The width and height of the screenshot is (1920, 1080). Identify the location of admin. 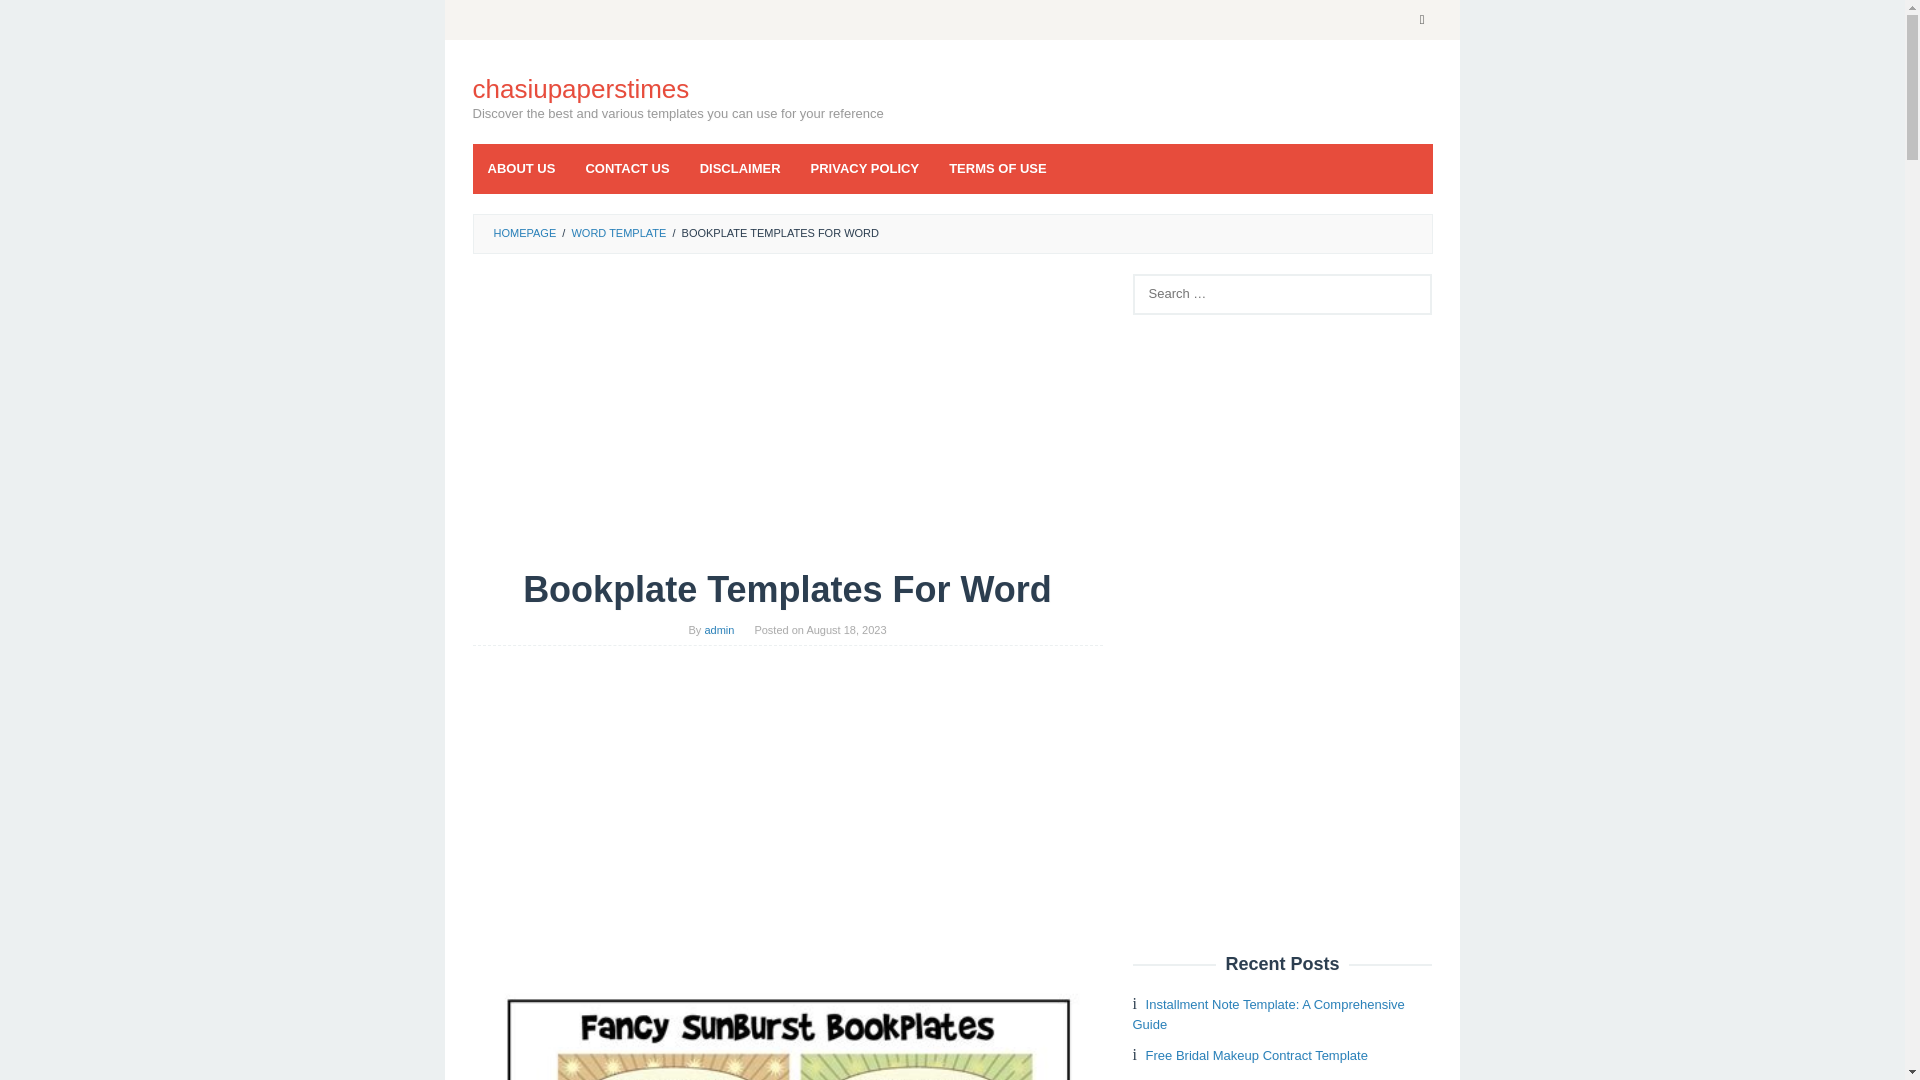
(718, 630).